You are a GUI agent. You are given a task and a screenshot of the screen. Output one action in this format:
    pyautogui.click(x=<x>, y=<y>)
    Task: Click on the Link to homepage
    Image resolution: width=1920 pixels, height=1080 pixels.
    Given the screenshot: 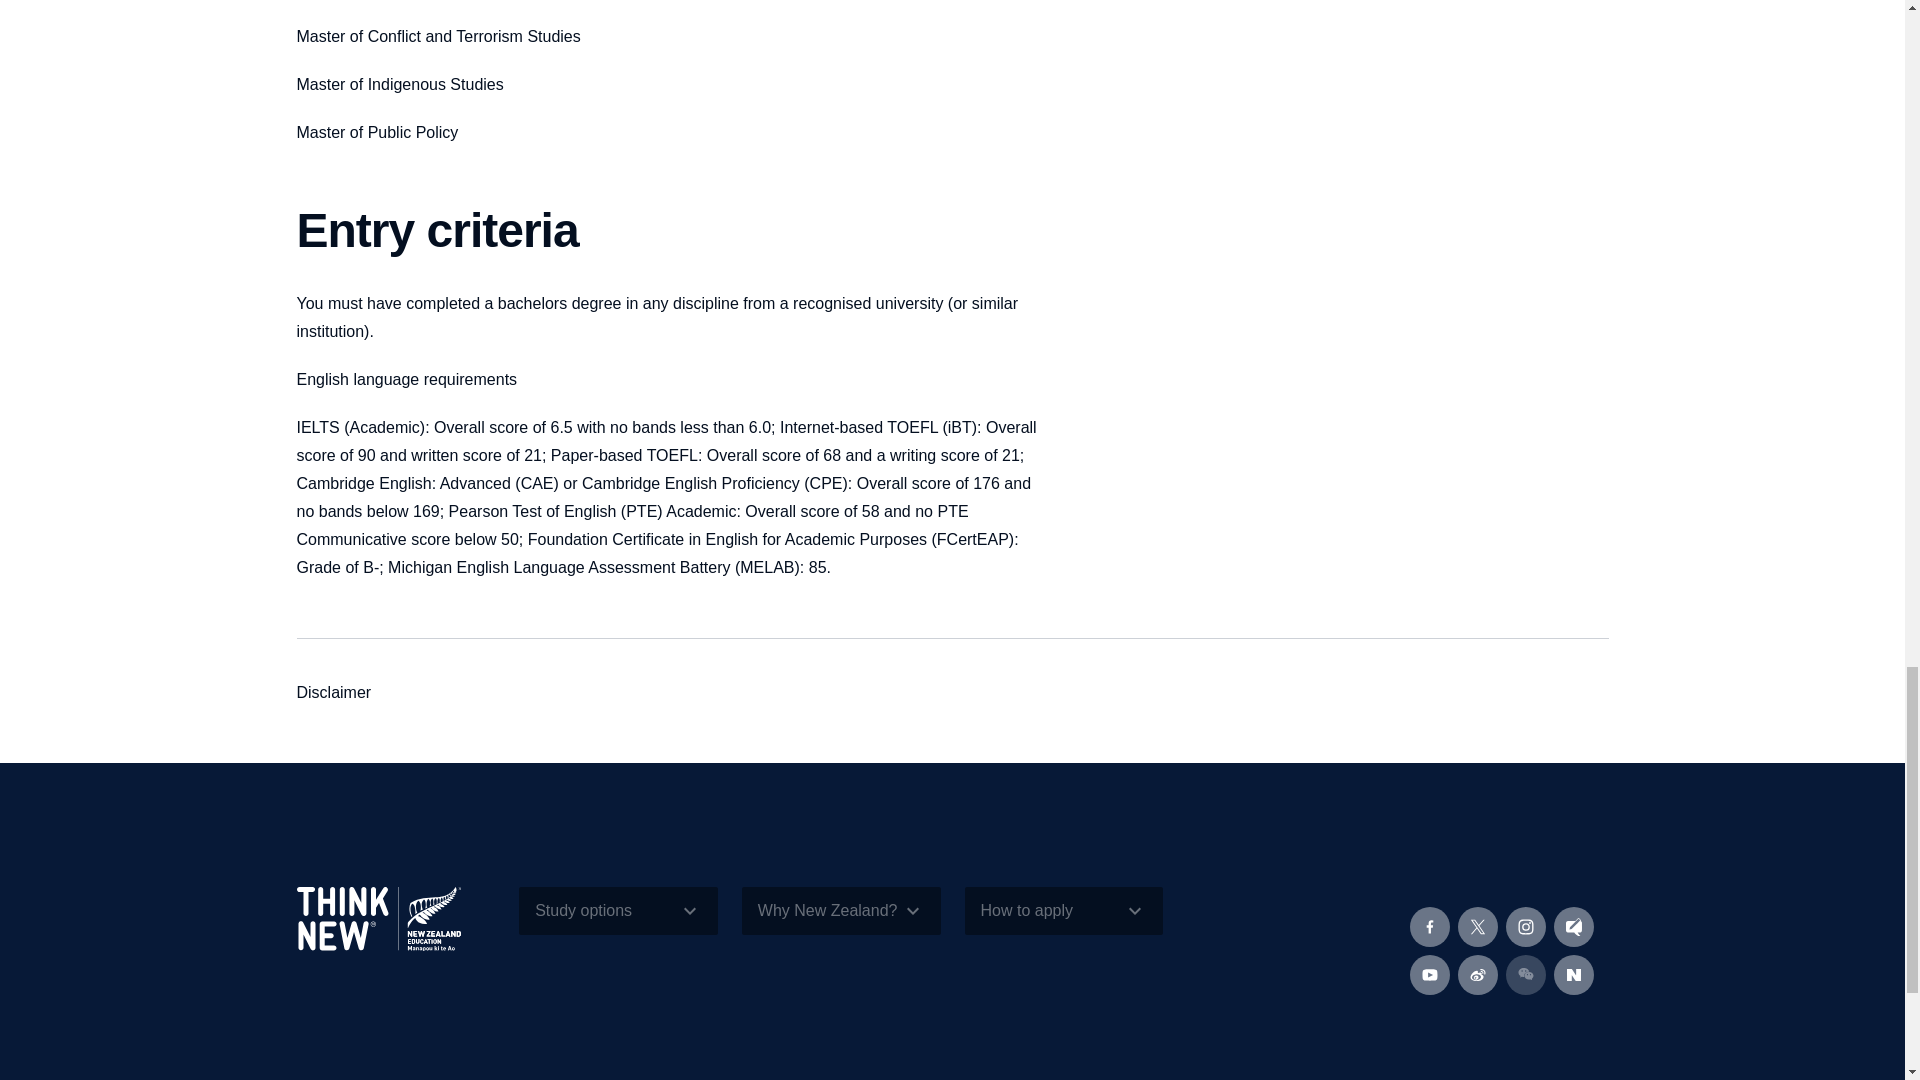 What is the action you would take?
    pyautogui.click(x=395, y=934)
    